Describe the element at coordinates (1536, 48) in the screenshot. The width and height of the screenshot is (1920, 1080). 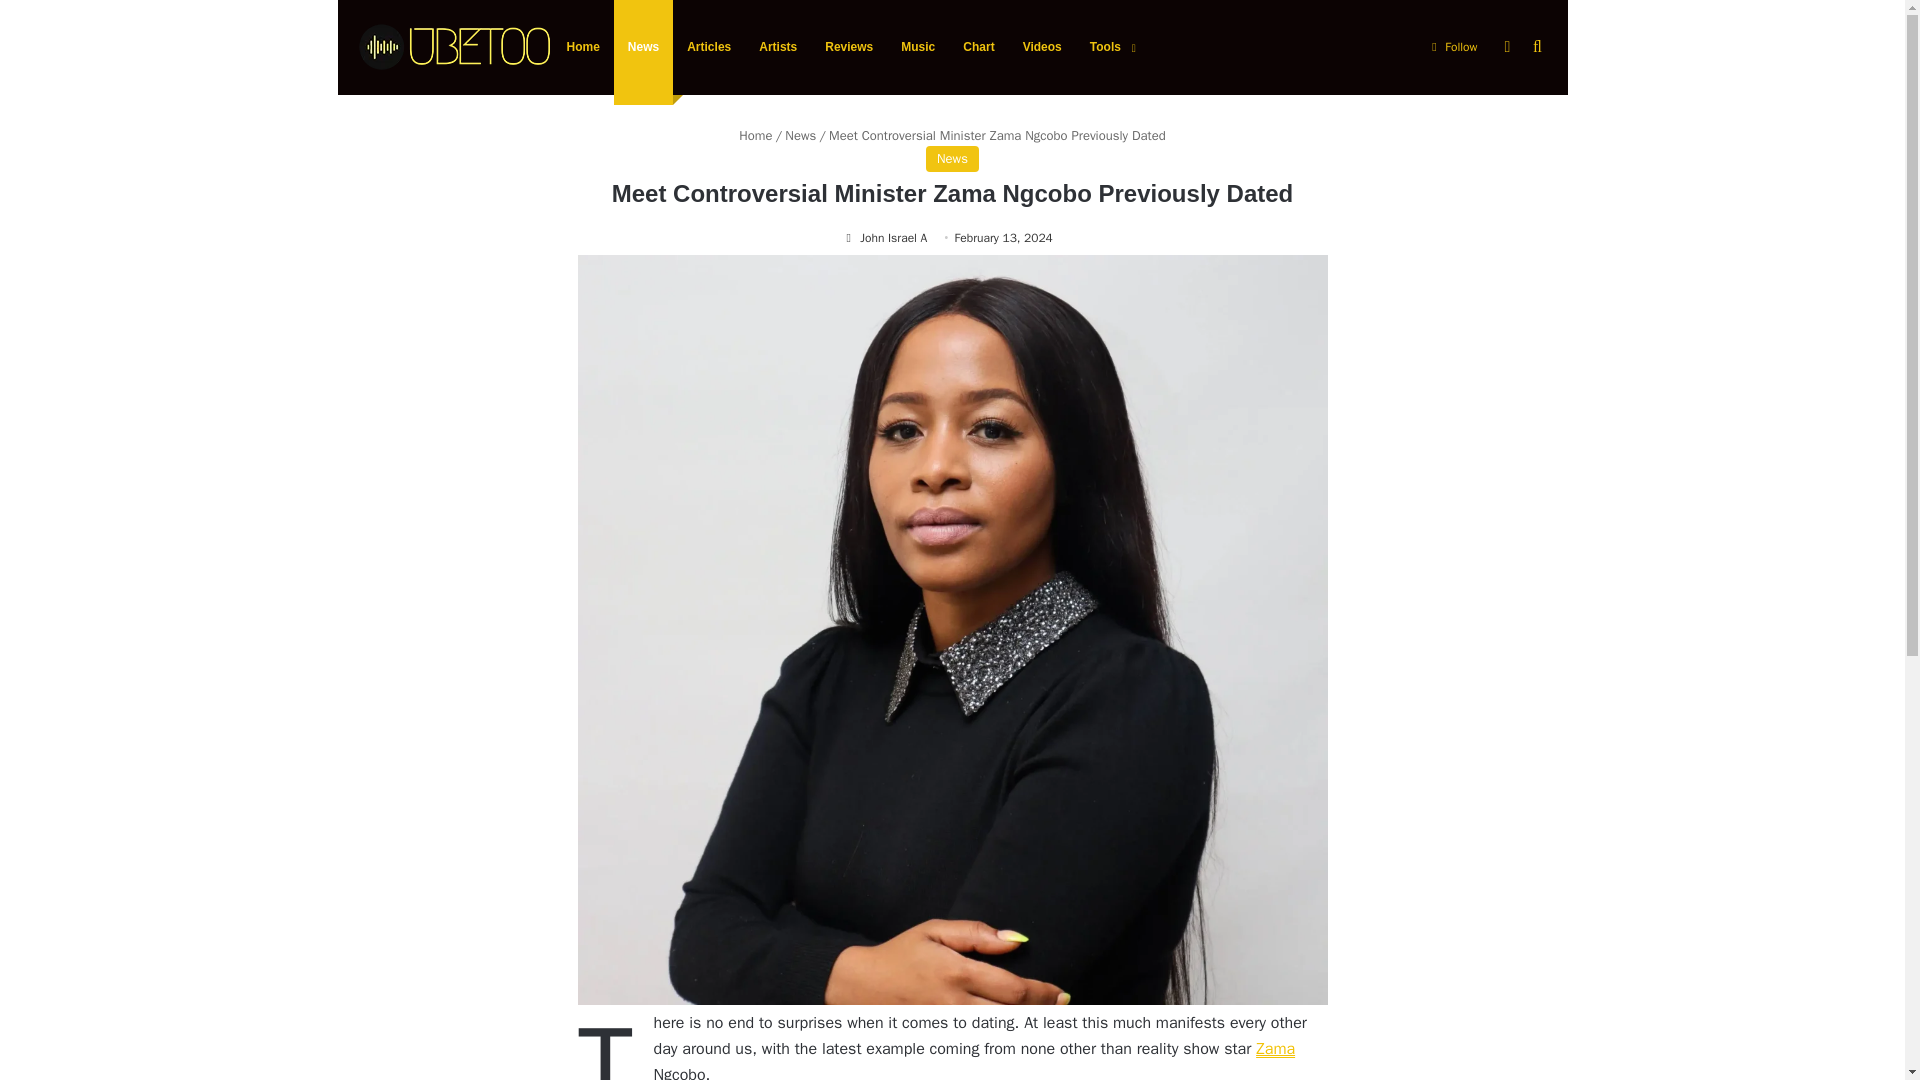
I see `Search for` at that location.